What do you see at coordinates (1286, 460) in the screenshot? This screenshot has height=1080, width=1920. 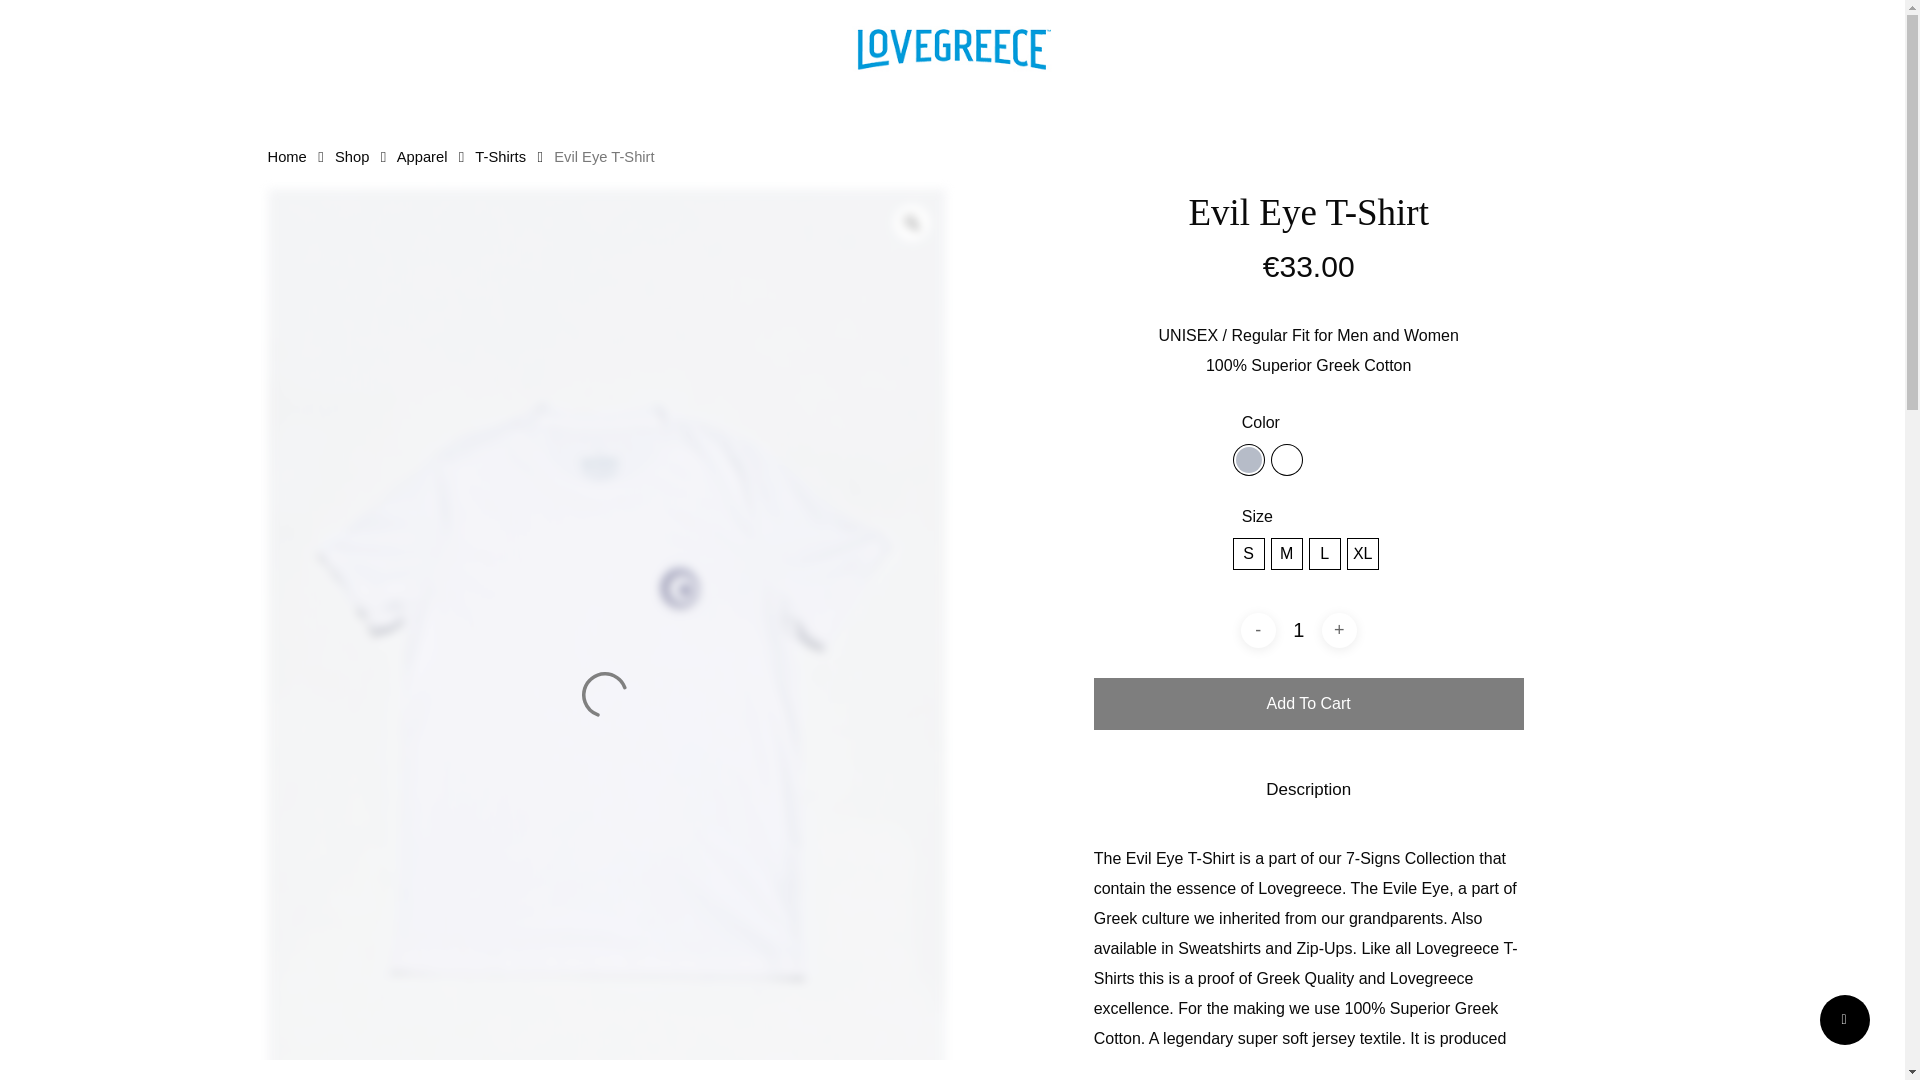 I see `White` at bounding box center [1286, 460].